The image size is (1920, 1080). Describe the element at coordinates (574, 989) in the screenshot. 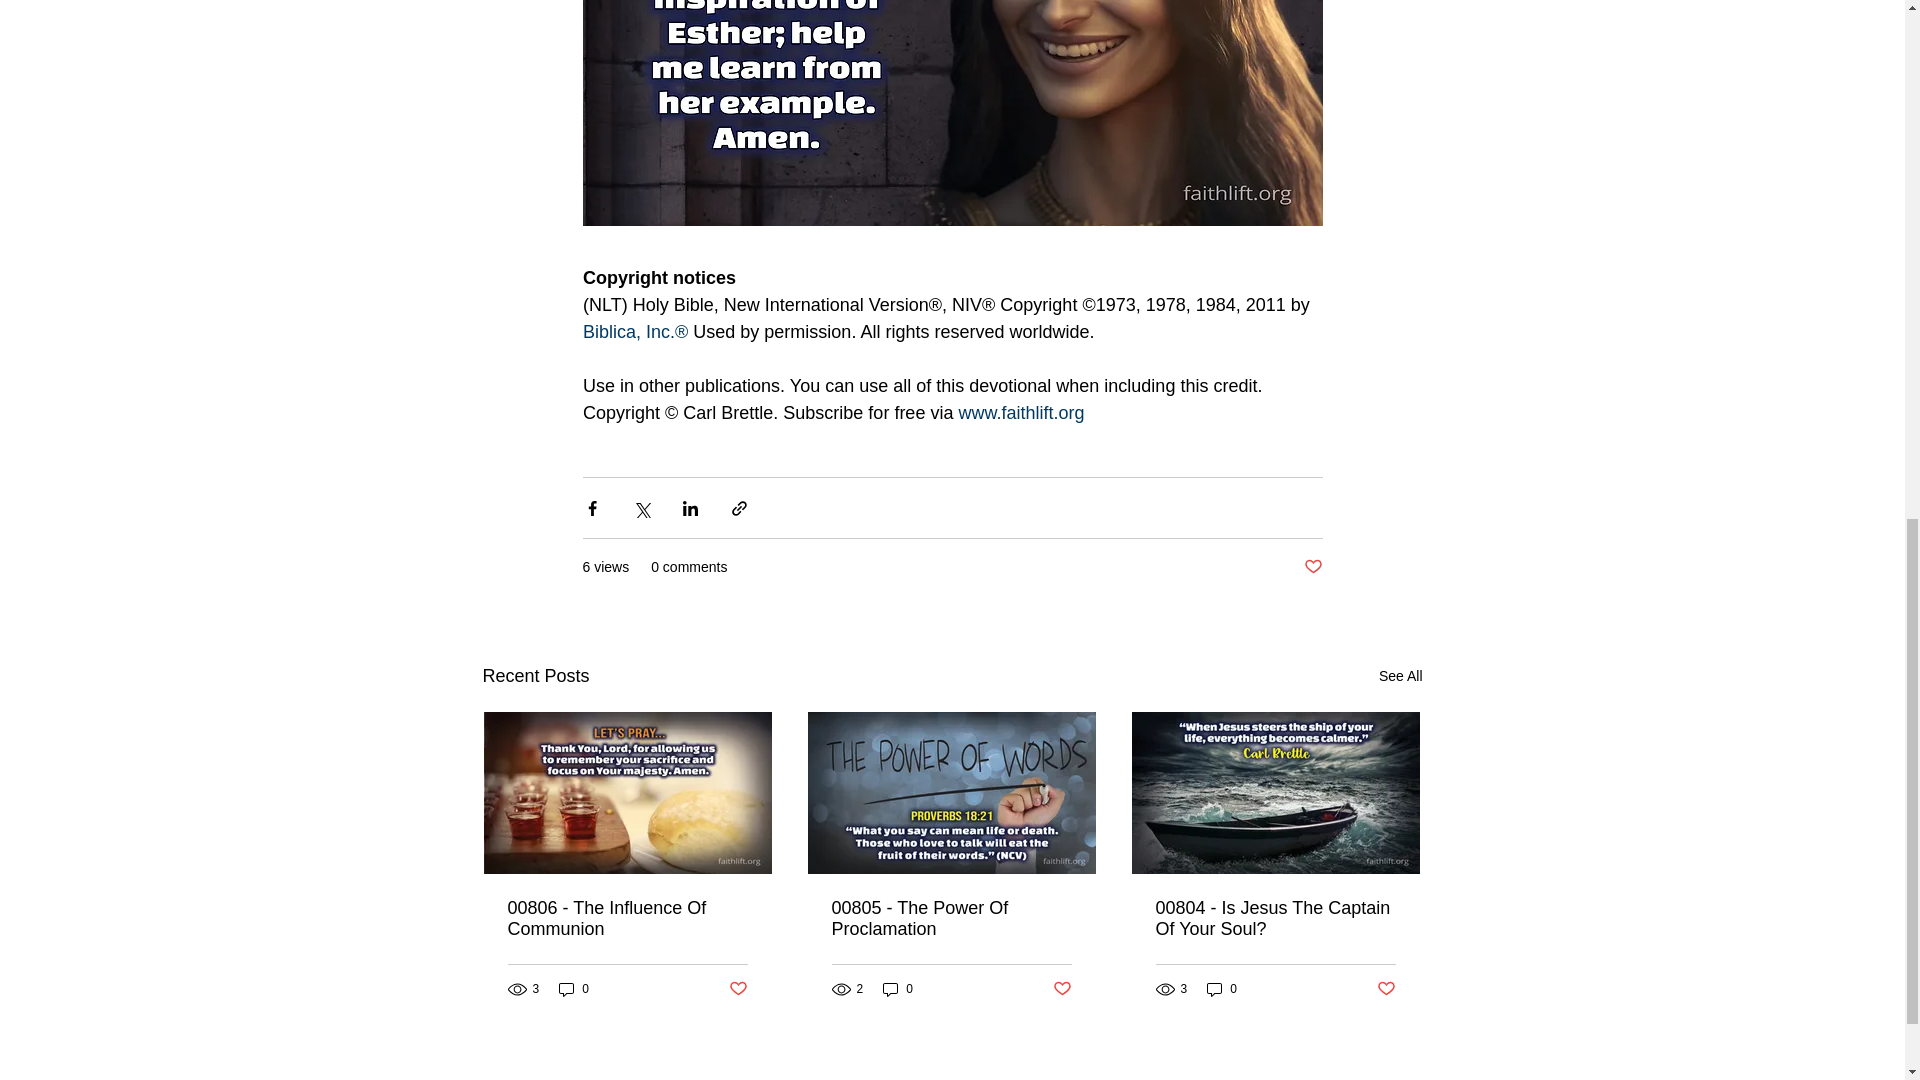

I see `0` at that location.